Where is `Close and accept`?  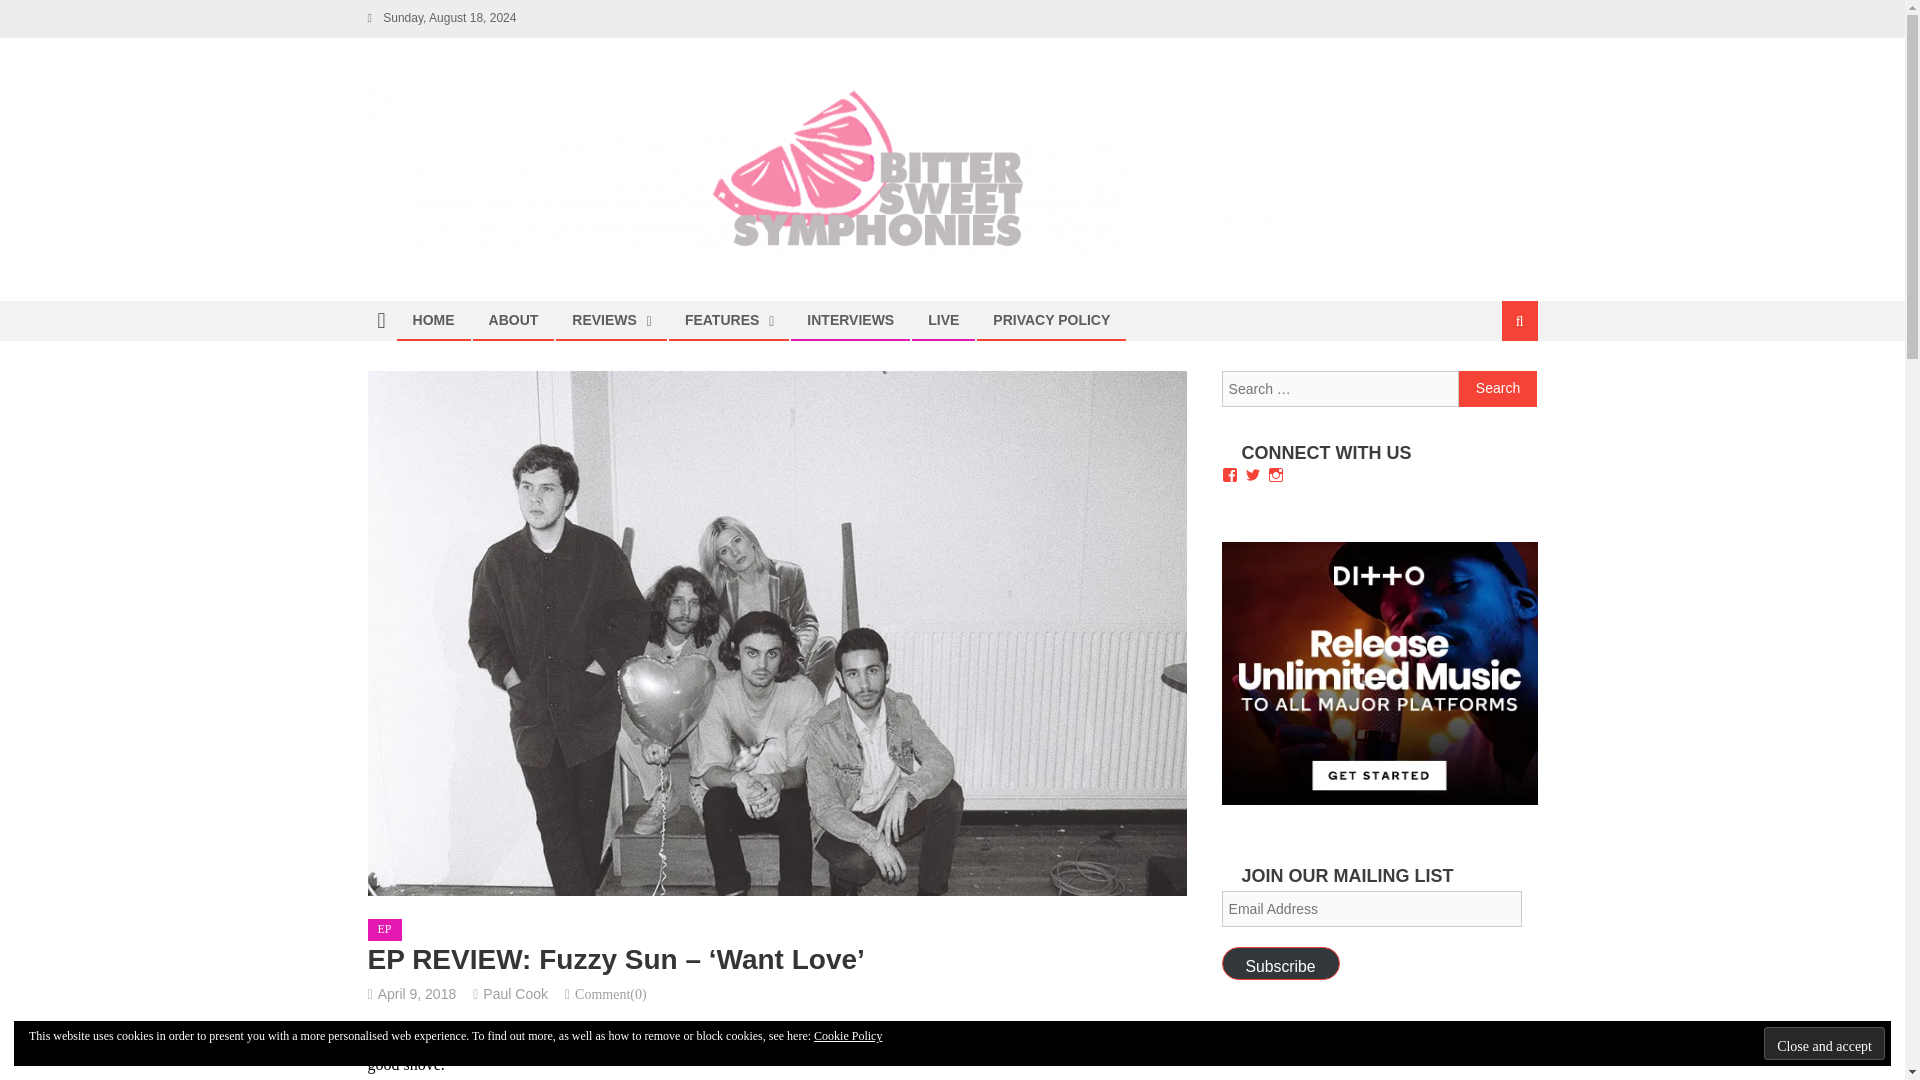 Close and accept is located at coordinates (1824, 1043).